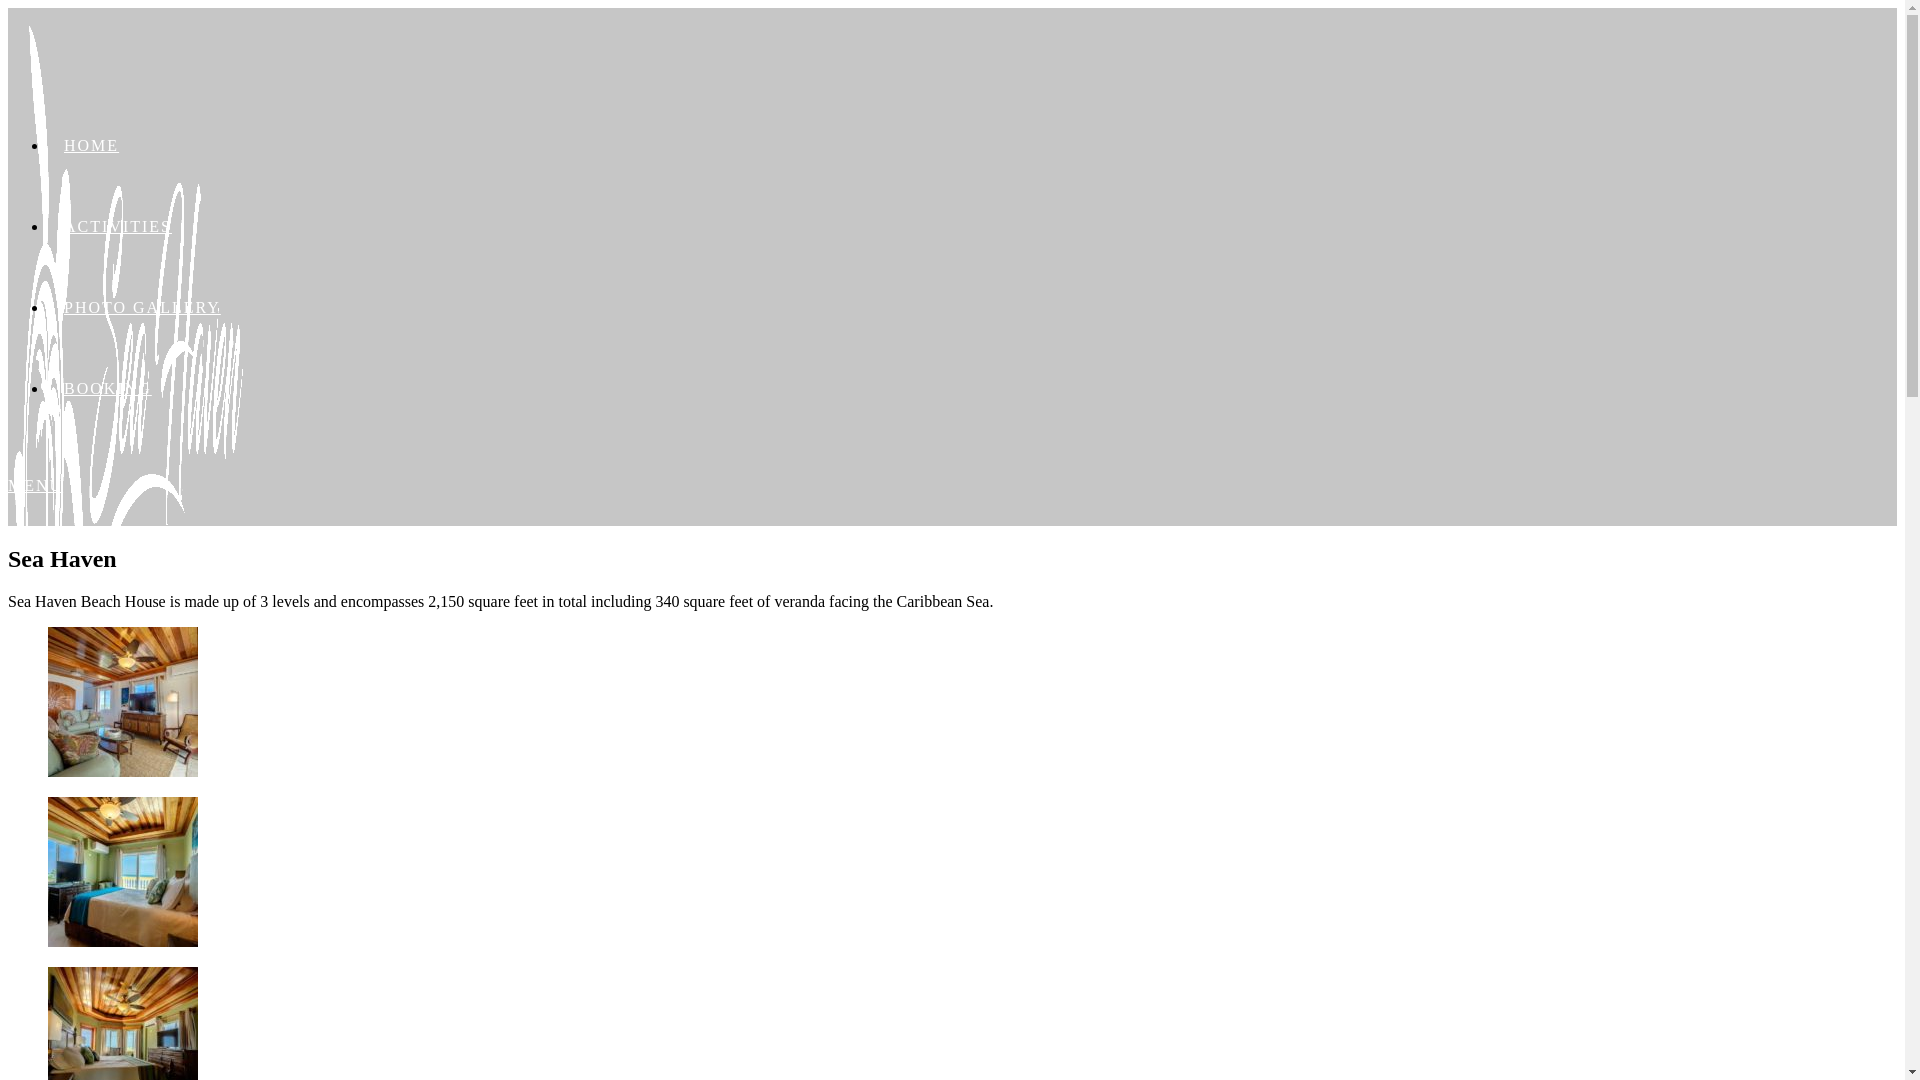  Describe the element at coordinates (108, 388) in the screenshot. I see `BOOKING` at that location.